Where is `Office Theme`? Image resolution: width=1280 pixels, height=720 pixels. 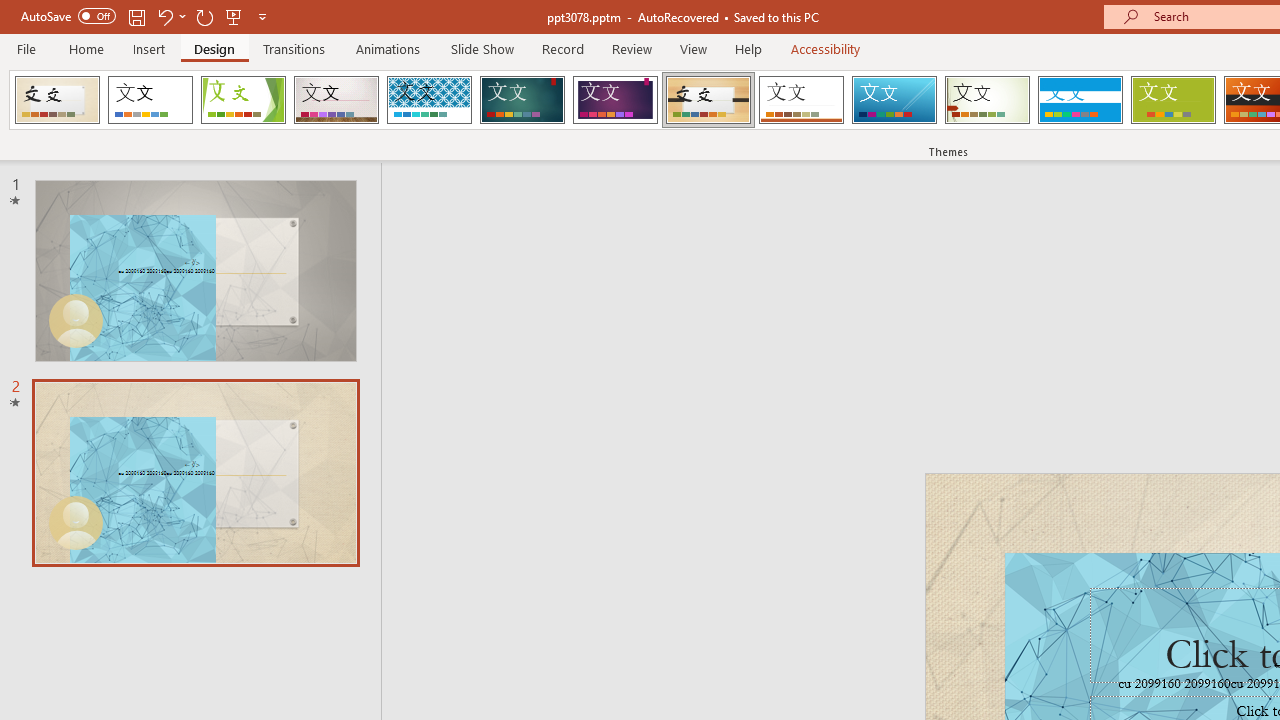 Office Theme is located at coordinates (150, 100).